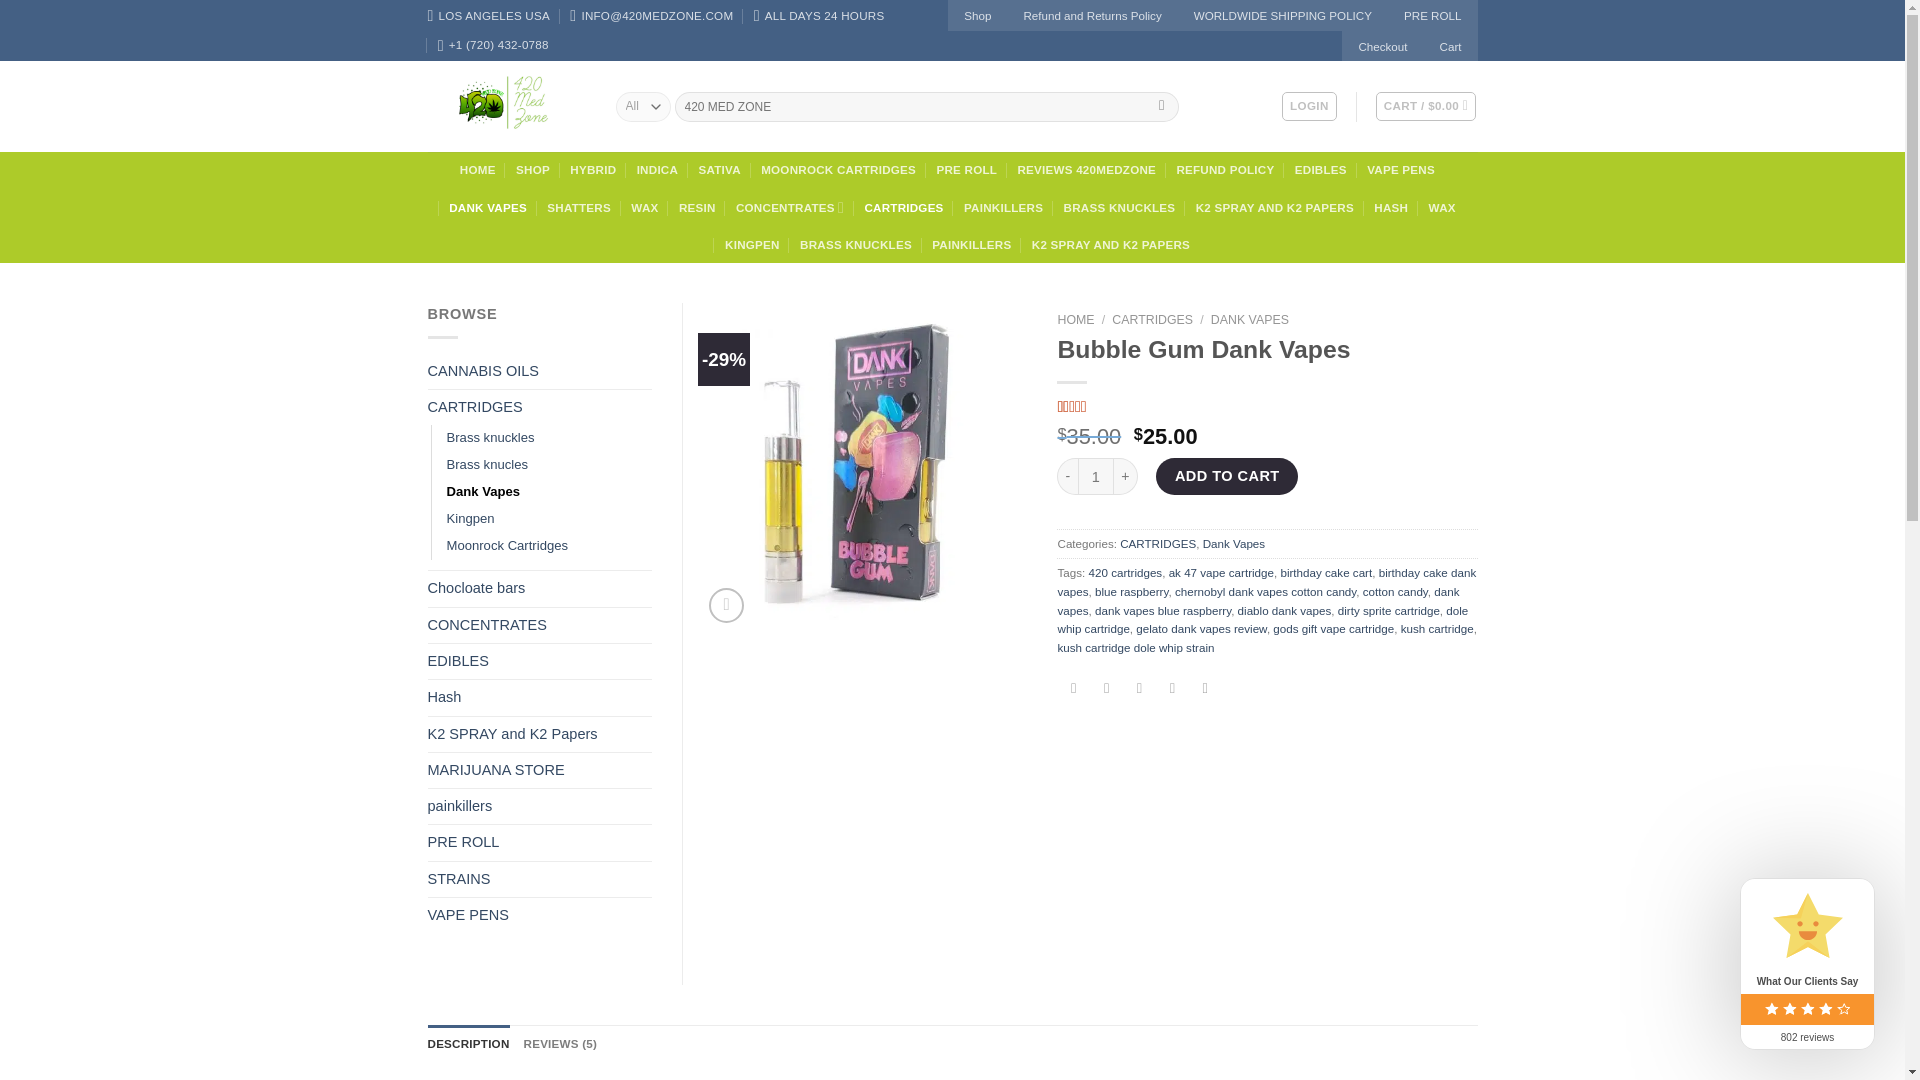  Describe the element at coordinates (506, 106) in the screenshot. I see `420 Med Zone - Legit Online Dispensary Worldwide` at that location.